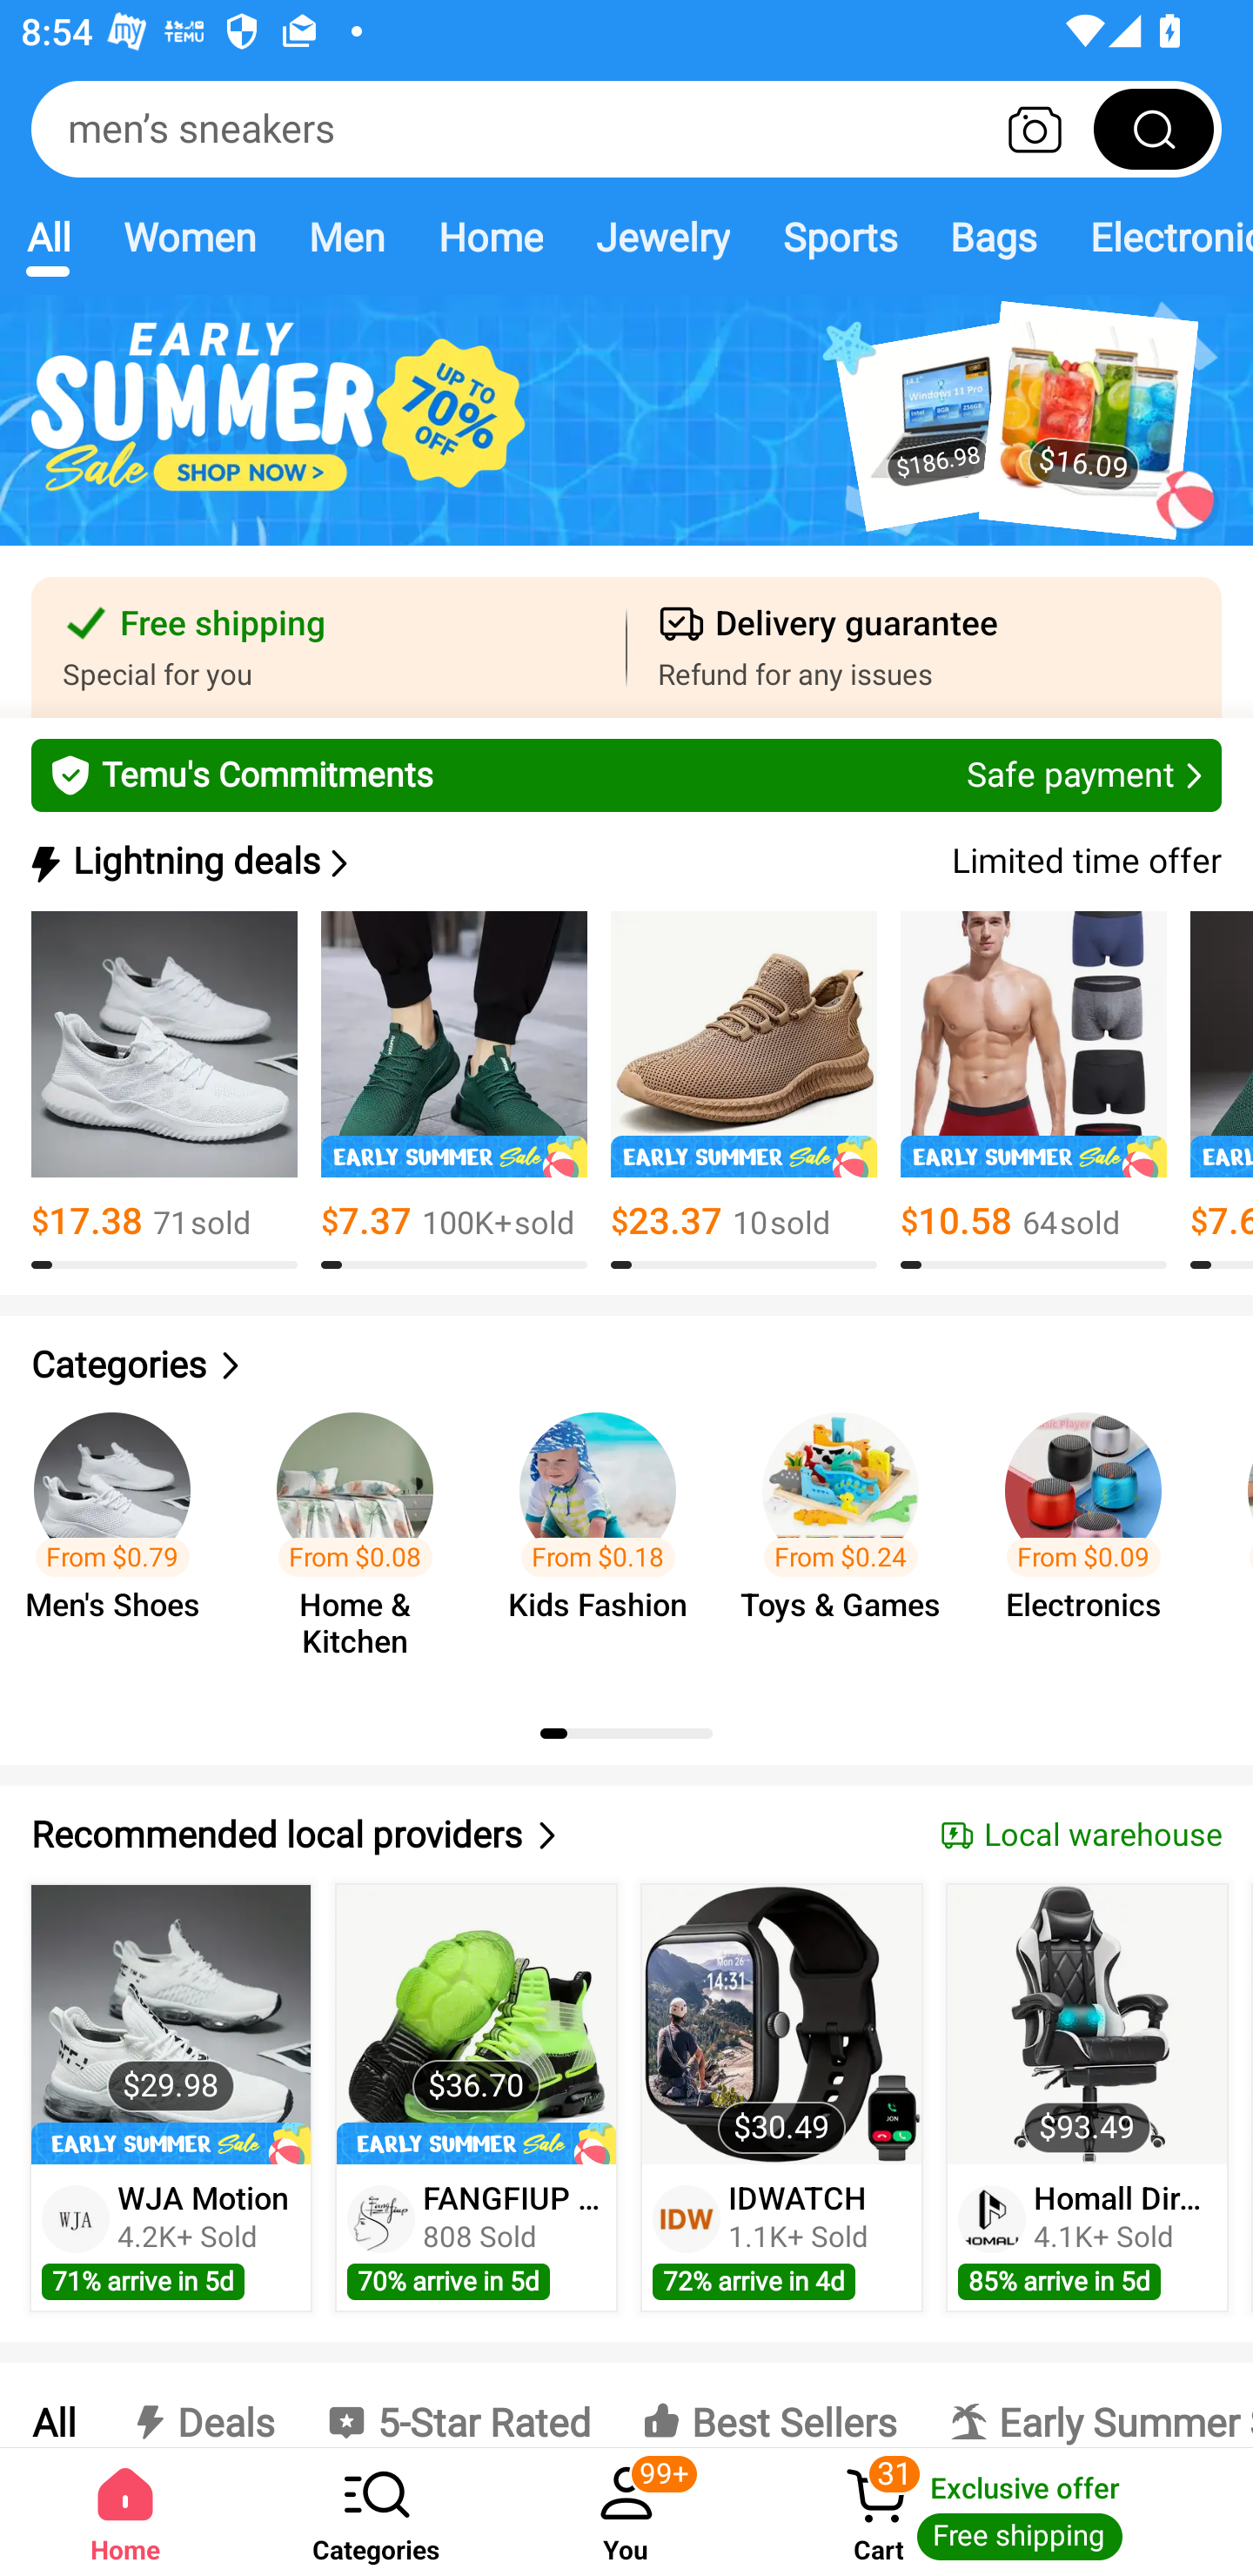 Image resolution: width=1253 pixels, height=2576 pixels. What do you see at coordinates (1158, 237) in the screenshot?
I see `Electronics` at bounding box center [1158, 237].